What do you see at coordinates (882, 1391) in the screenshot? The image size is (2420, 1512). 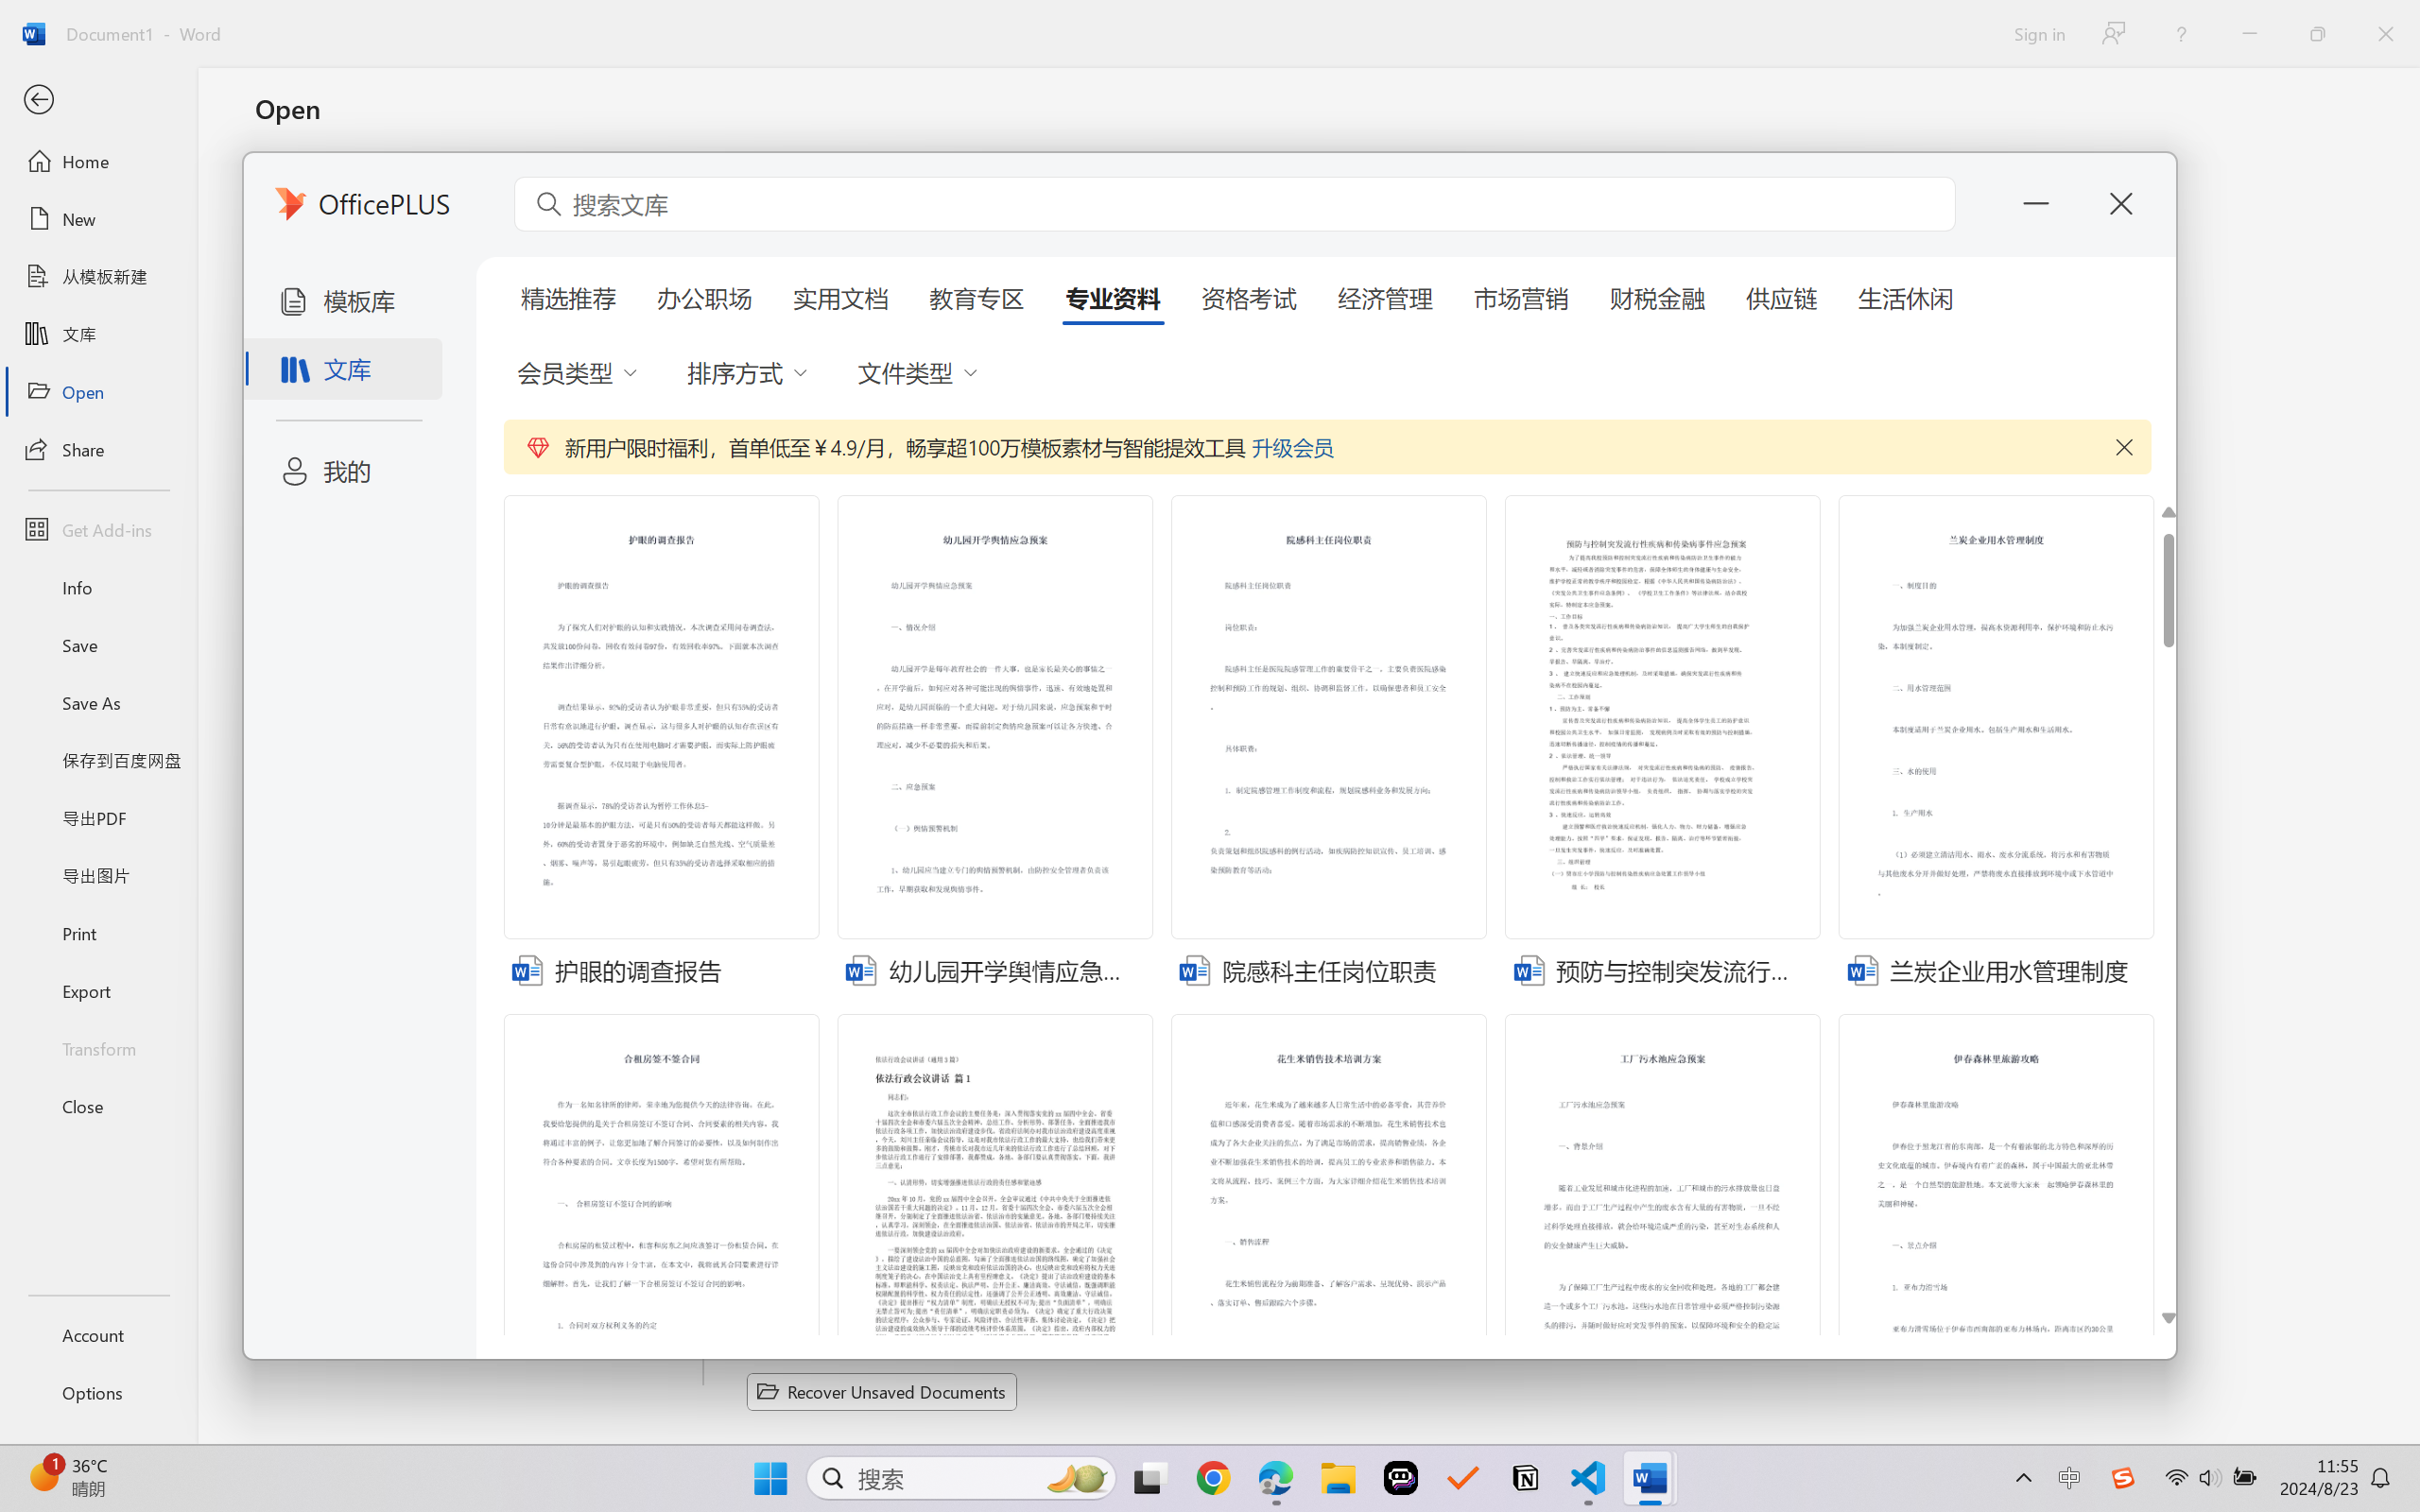 I see `Recover Unsaved Documents` at bounding box center [882, 1391].